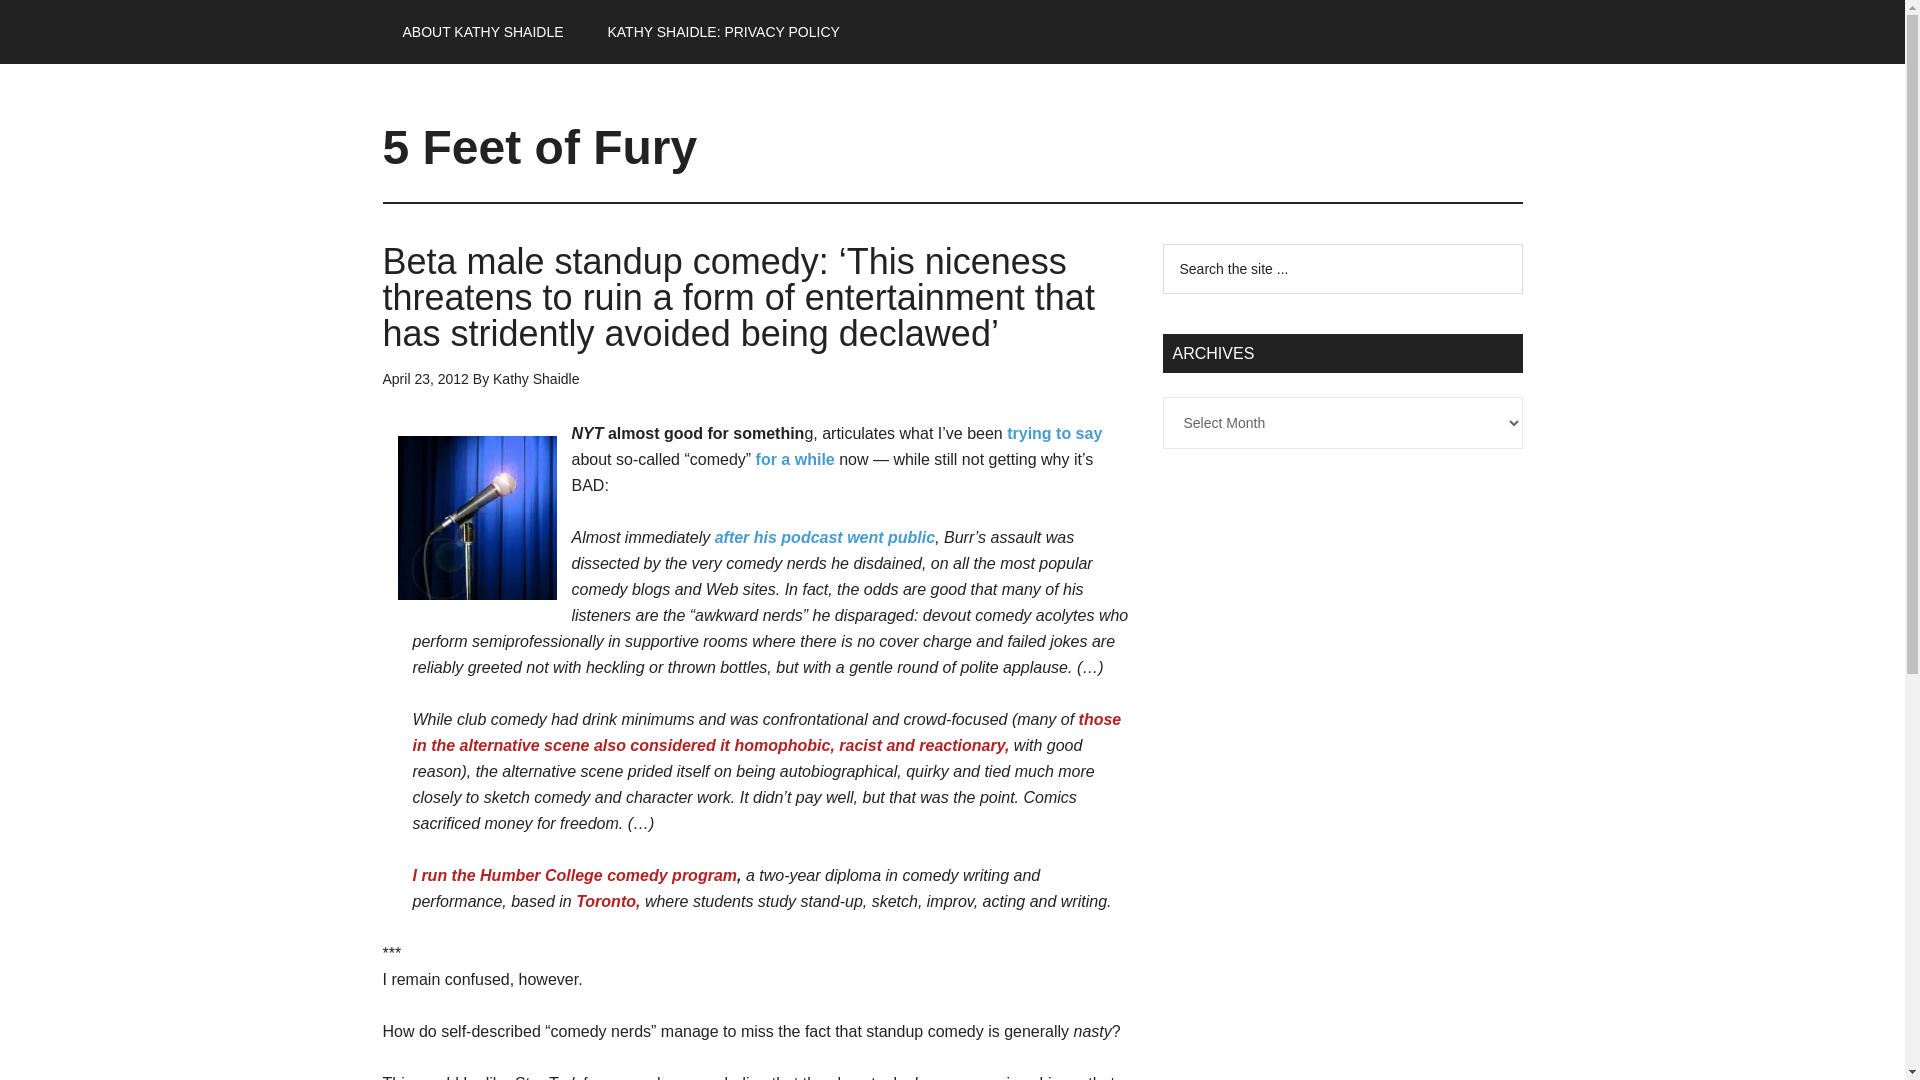 The width and height of the screenshot is (1920, 1080). Describe the element at coordinates (824, 538) in the screenshot. I see `after his podcast went public` at that location.